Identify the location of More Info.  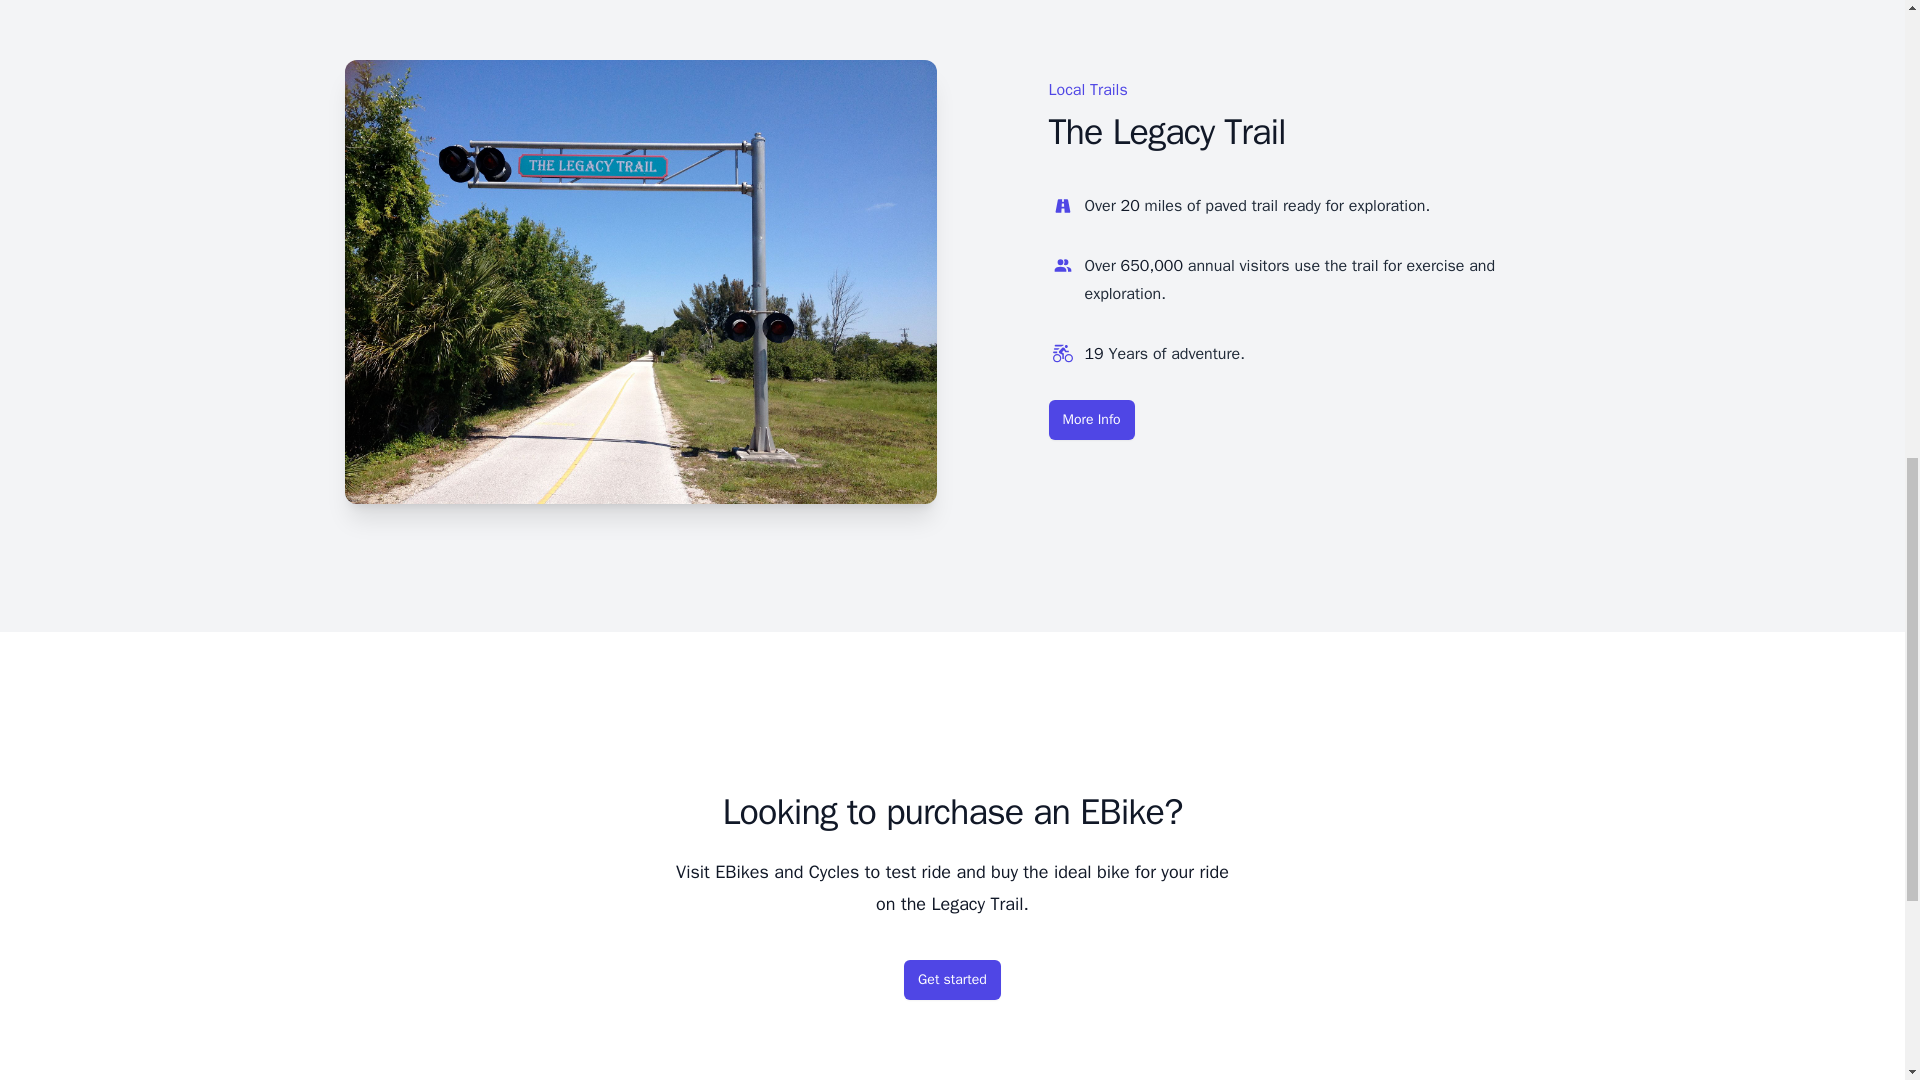
(1091, 419).